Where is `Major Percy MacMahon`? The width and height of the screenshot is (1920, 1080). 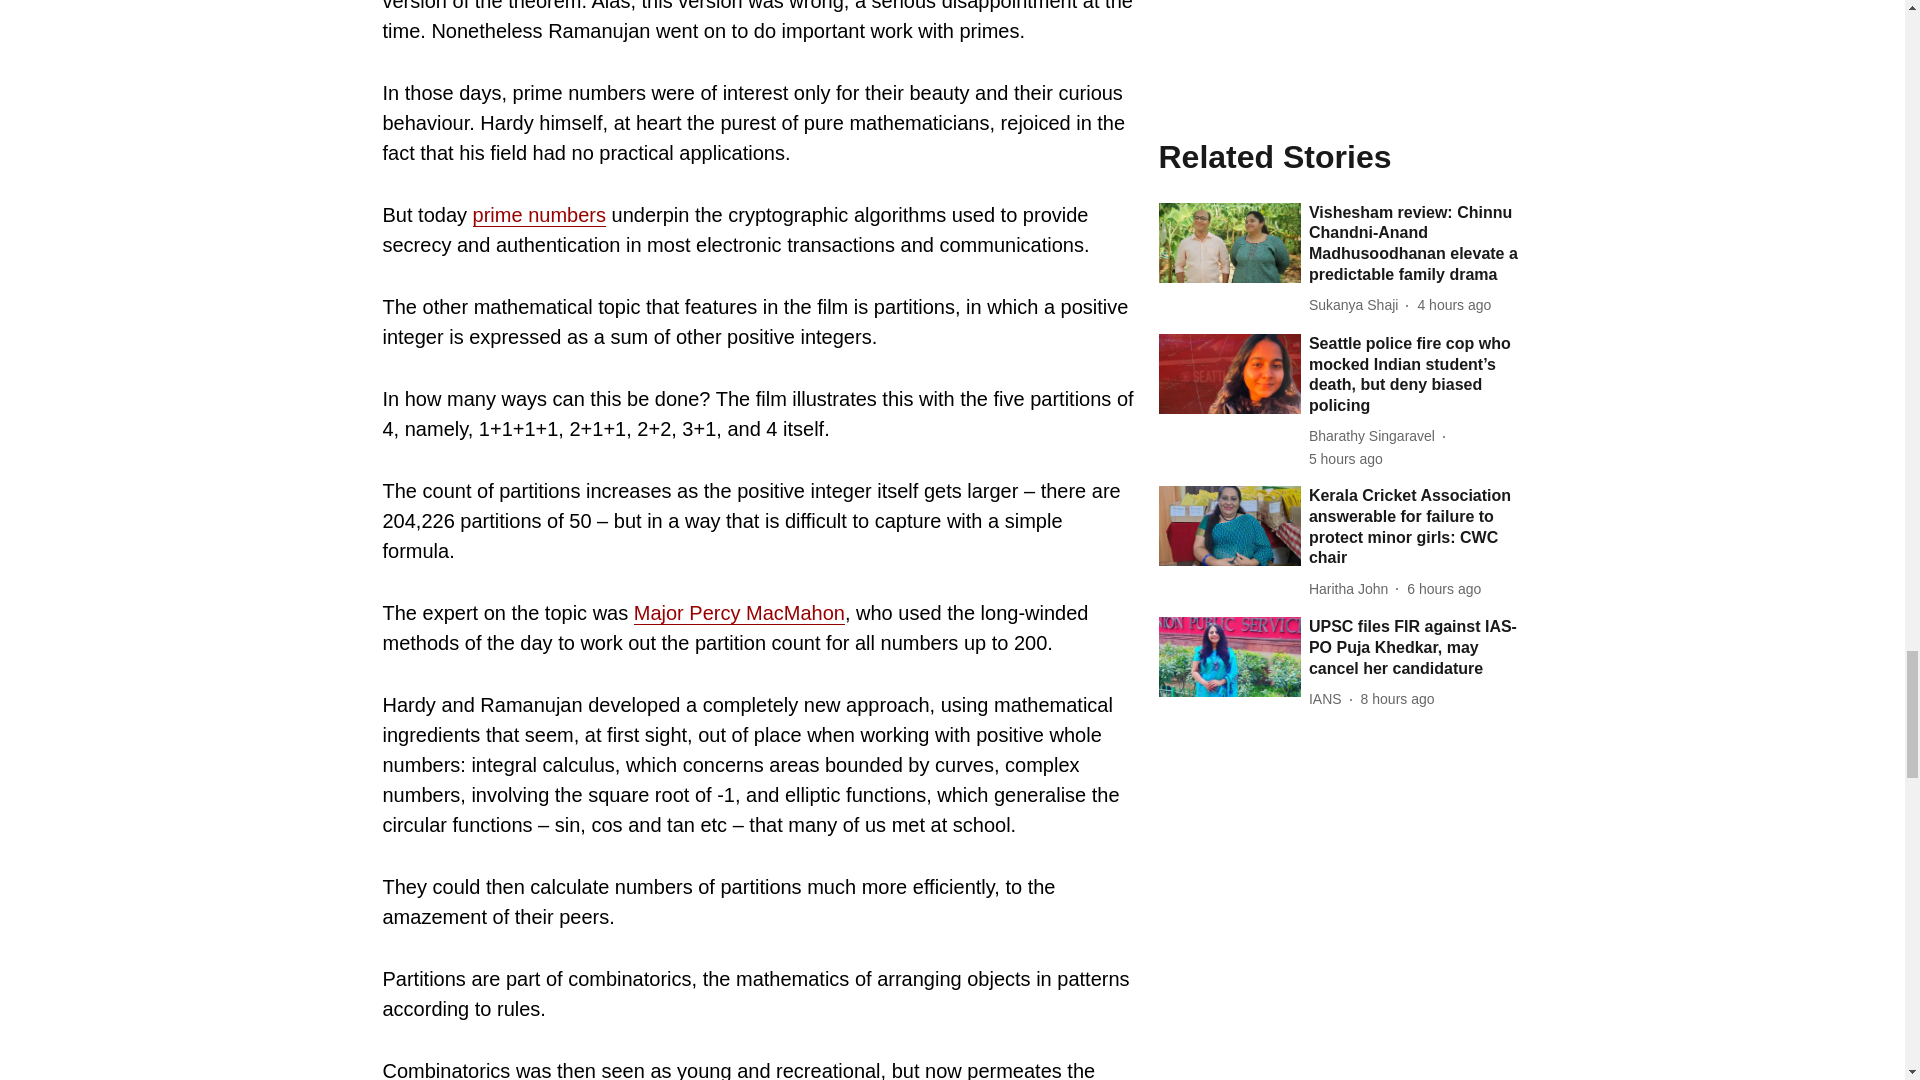 Major Percy MacMahon is located at coordinates (738, 613).